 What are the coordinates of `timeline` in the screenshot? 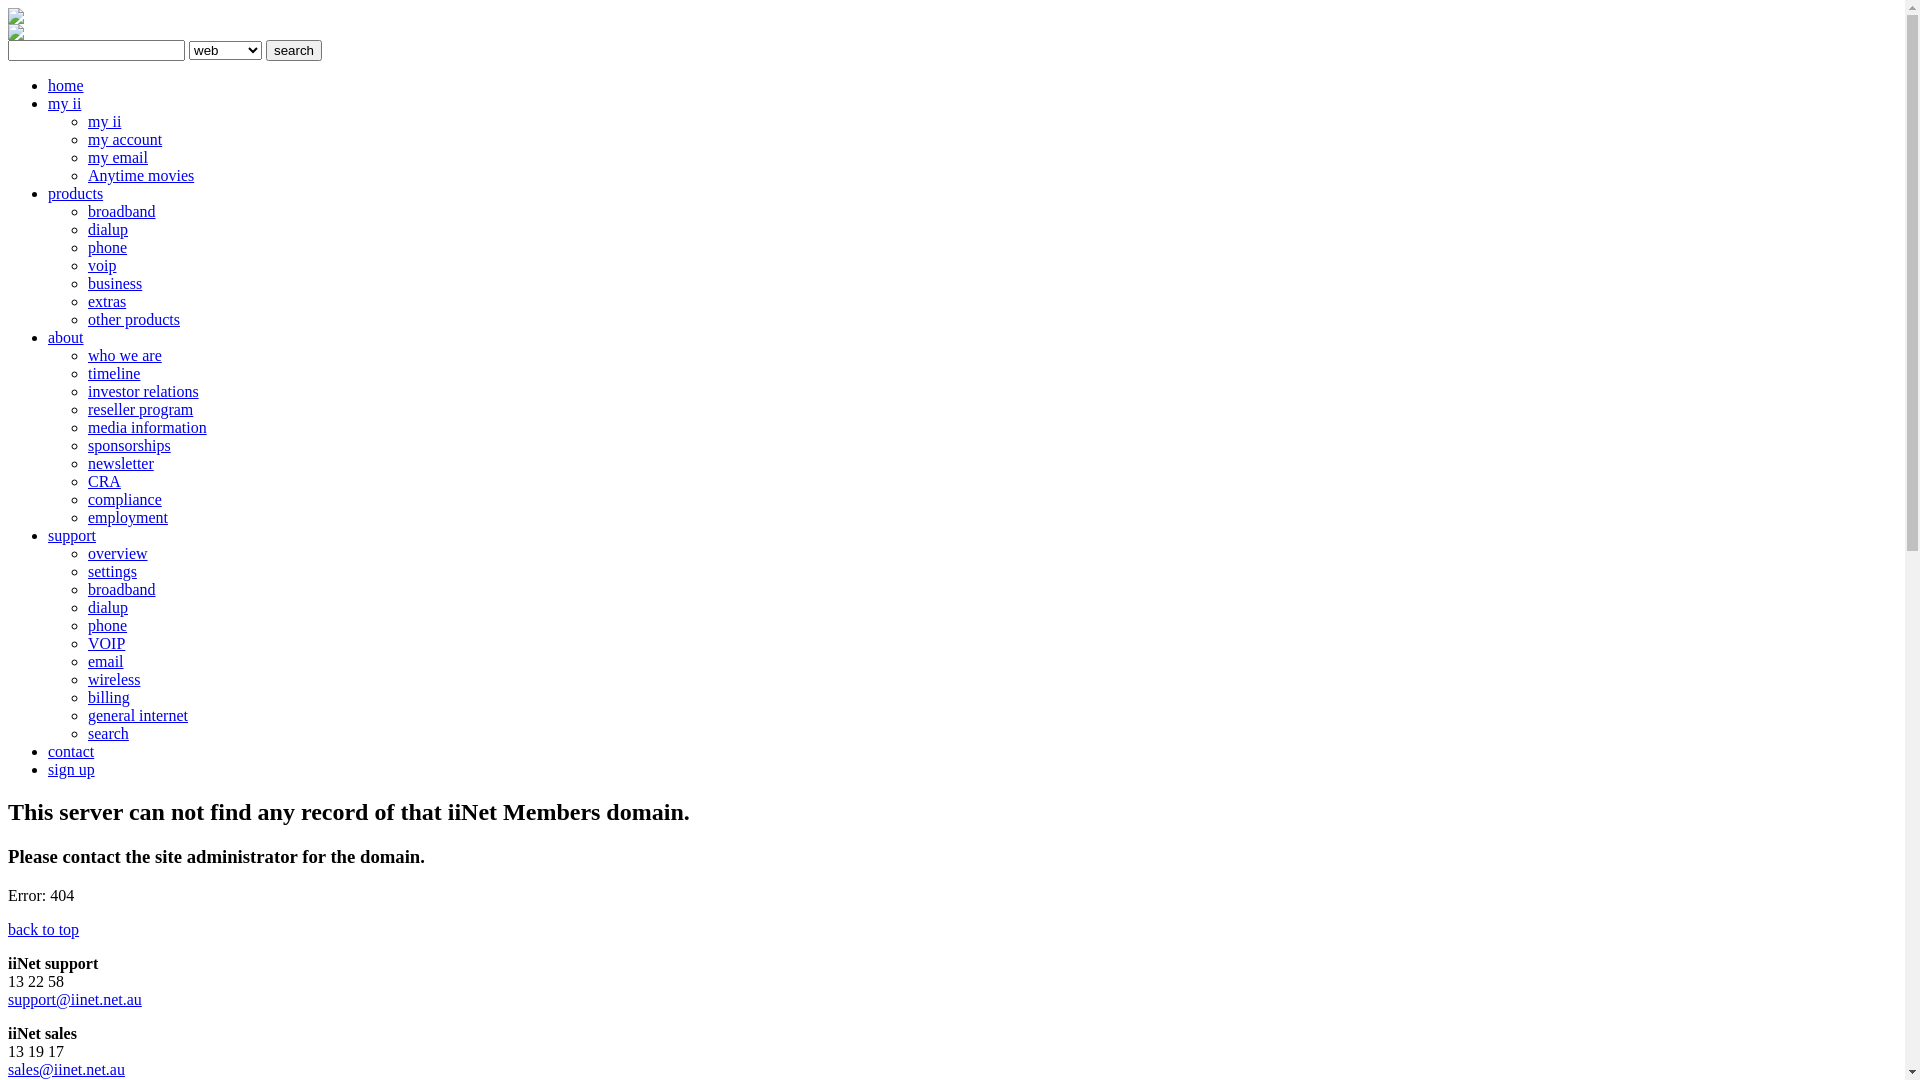 It's located at (114, 374).